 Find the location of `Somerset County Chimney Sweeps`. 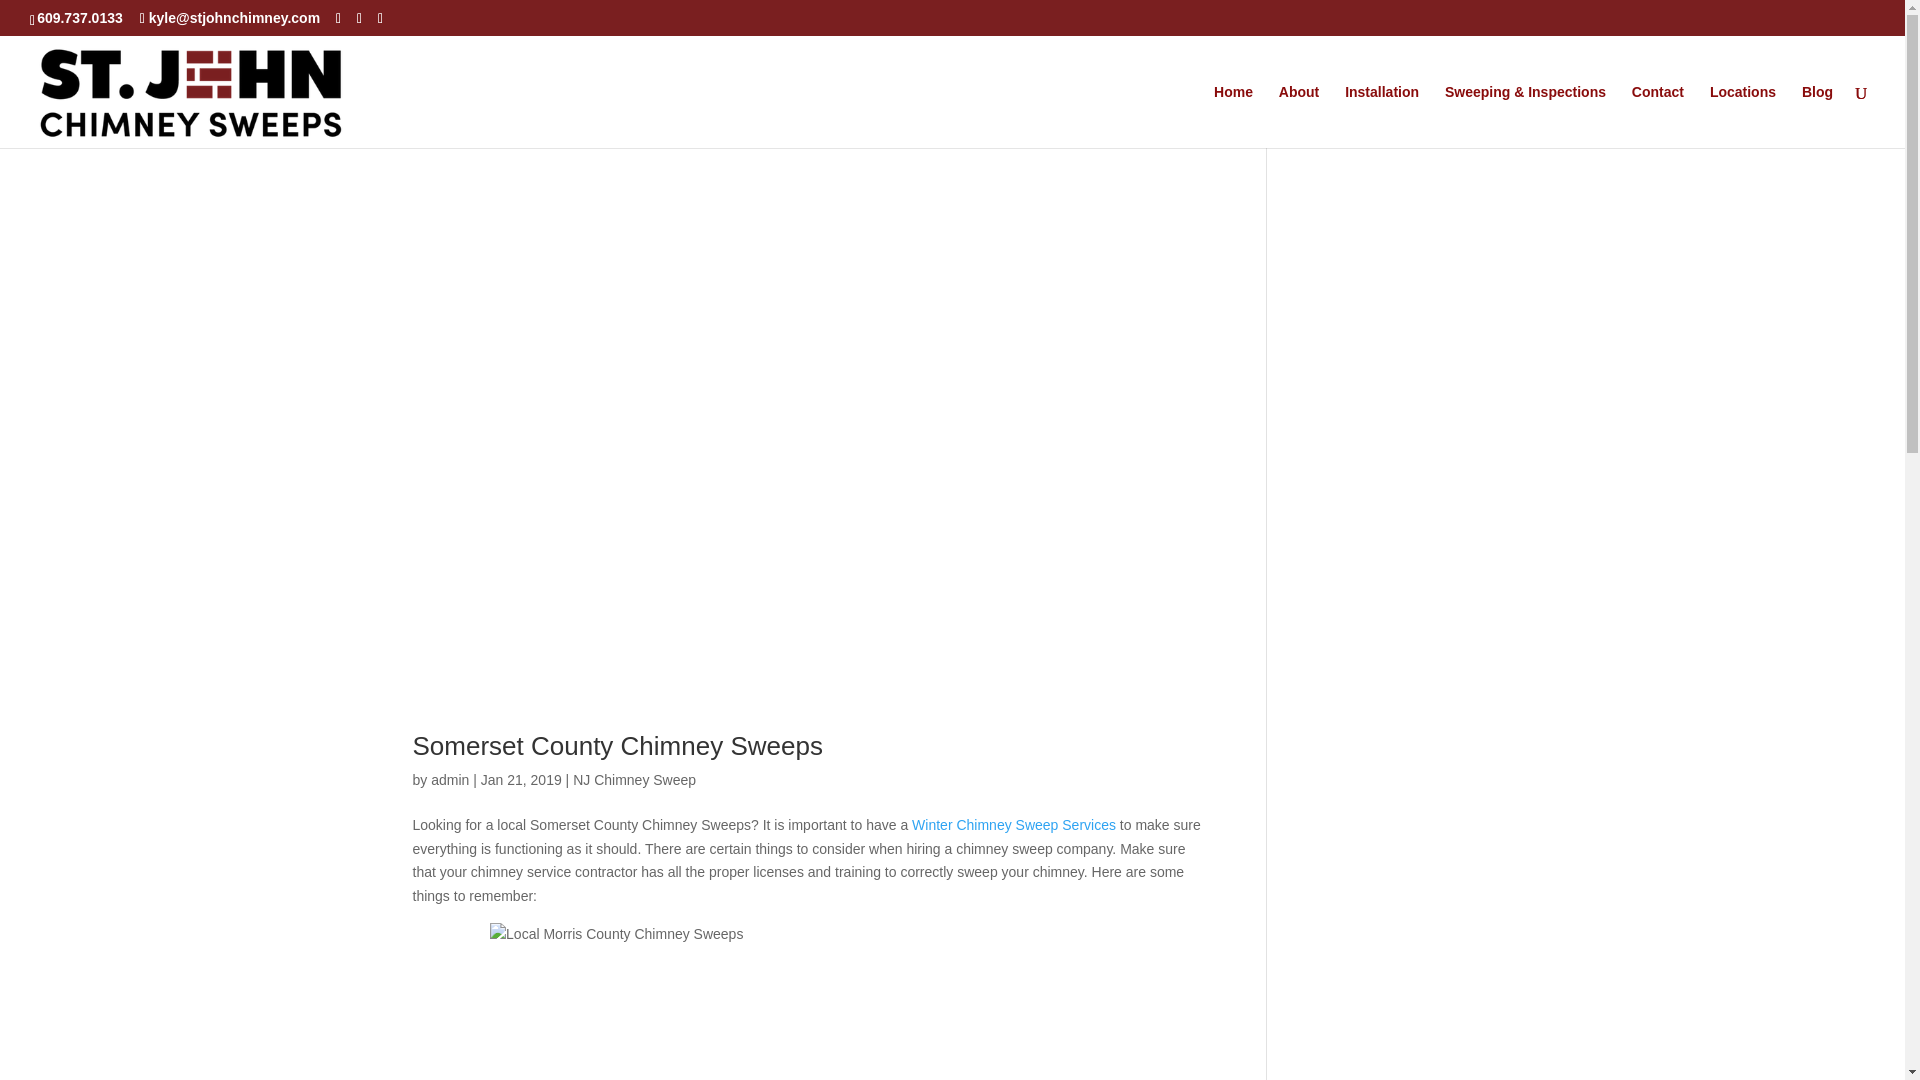

Somerset County Chimney Sweeps is located at coordinates (616, 746).